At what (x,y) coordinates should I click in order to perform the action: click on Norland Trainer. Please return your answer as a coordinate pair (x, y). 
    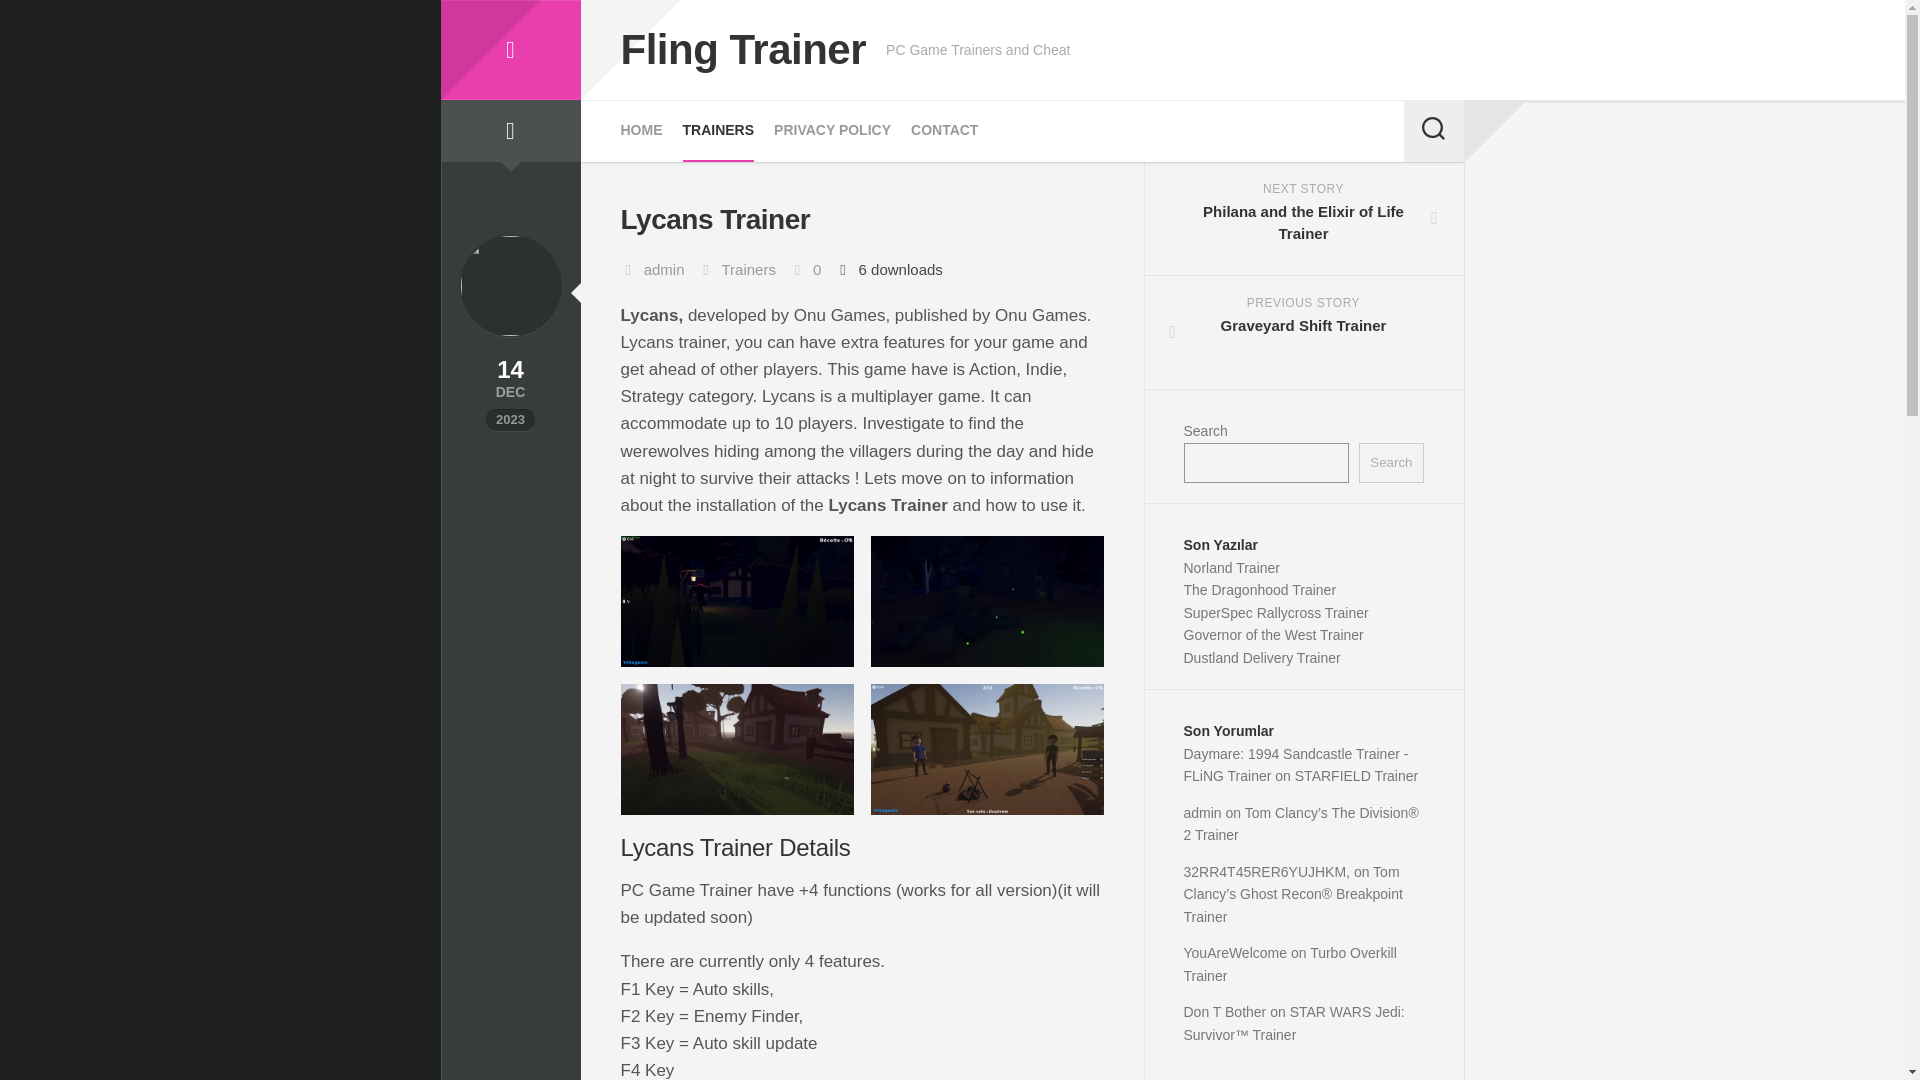
    Looking at the image, I should click on (944, 130).